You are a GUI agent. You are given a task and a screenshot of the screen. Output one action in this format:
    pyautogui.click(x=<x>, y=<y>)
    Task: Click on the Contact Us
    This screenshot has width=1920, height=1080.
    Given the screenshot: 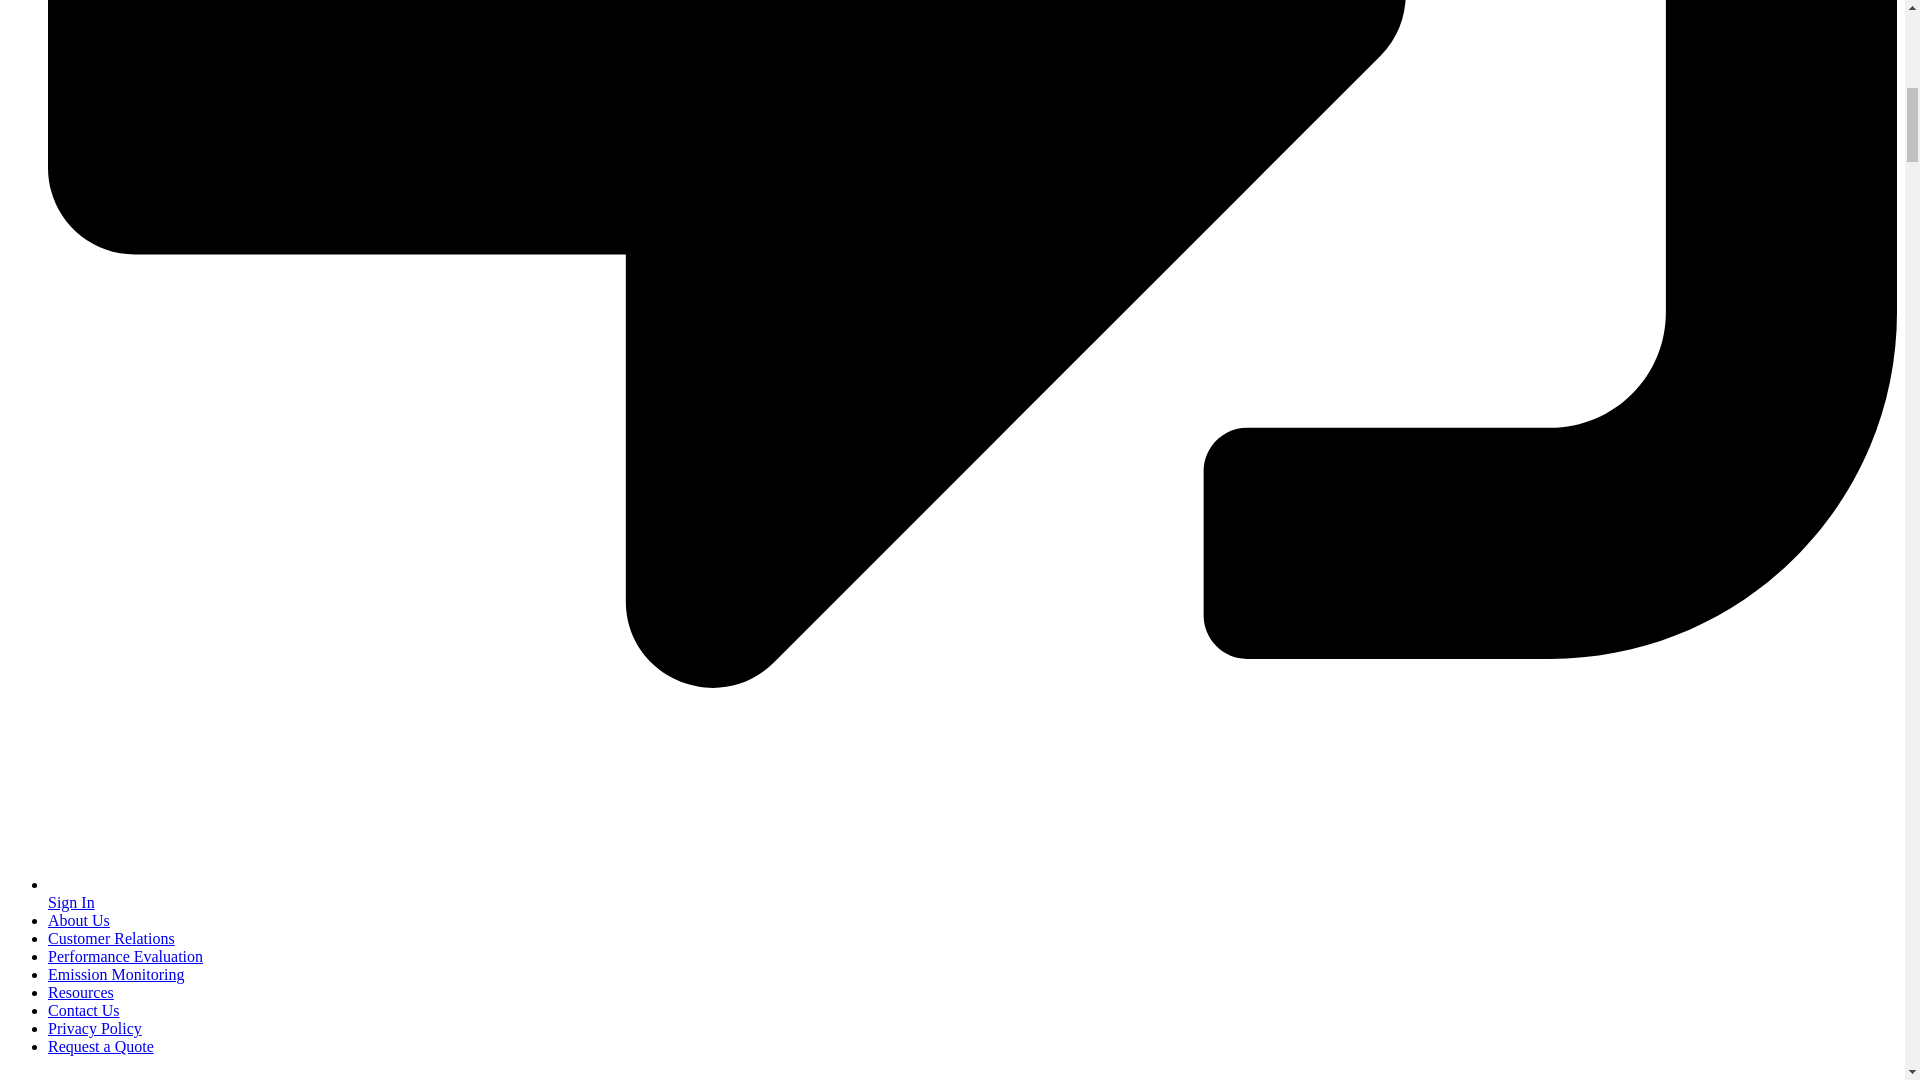 What is the action you would take?
    pyautogui.click(x=84, y=1010)
    